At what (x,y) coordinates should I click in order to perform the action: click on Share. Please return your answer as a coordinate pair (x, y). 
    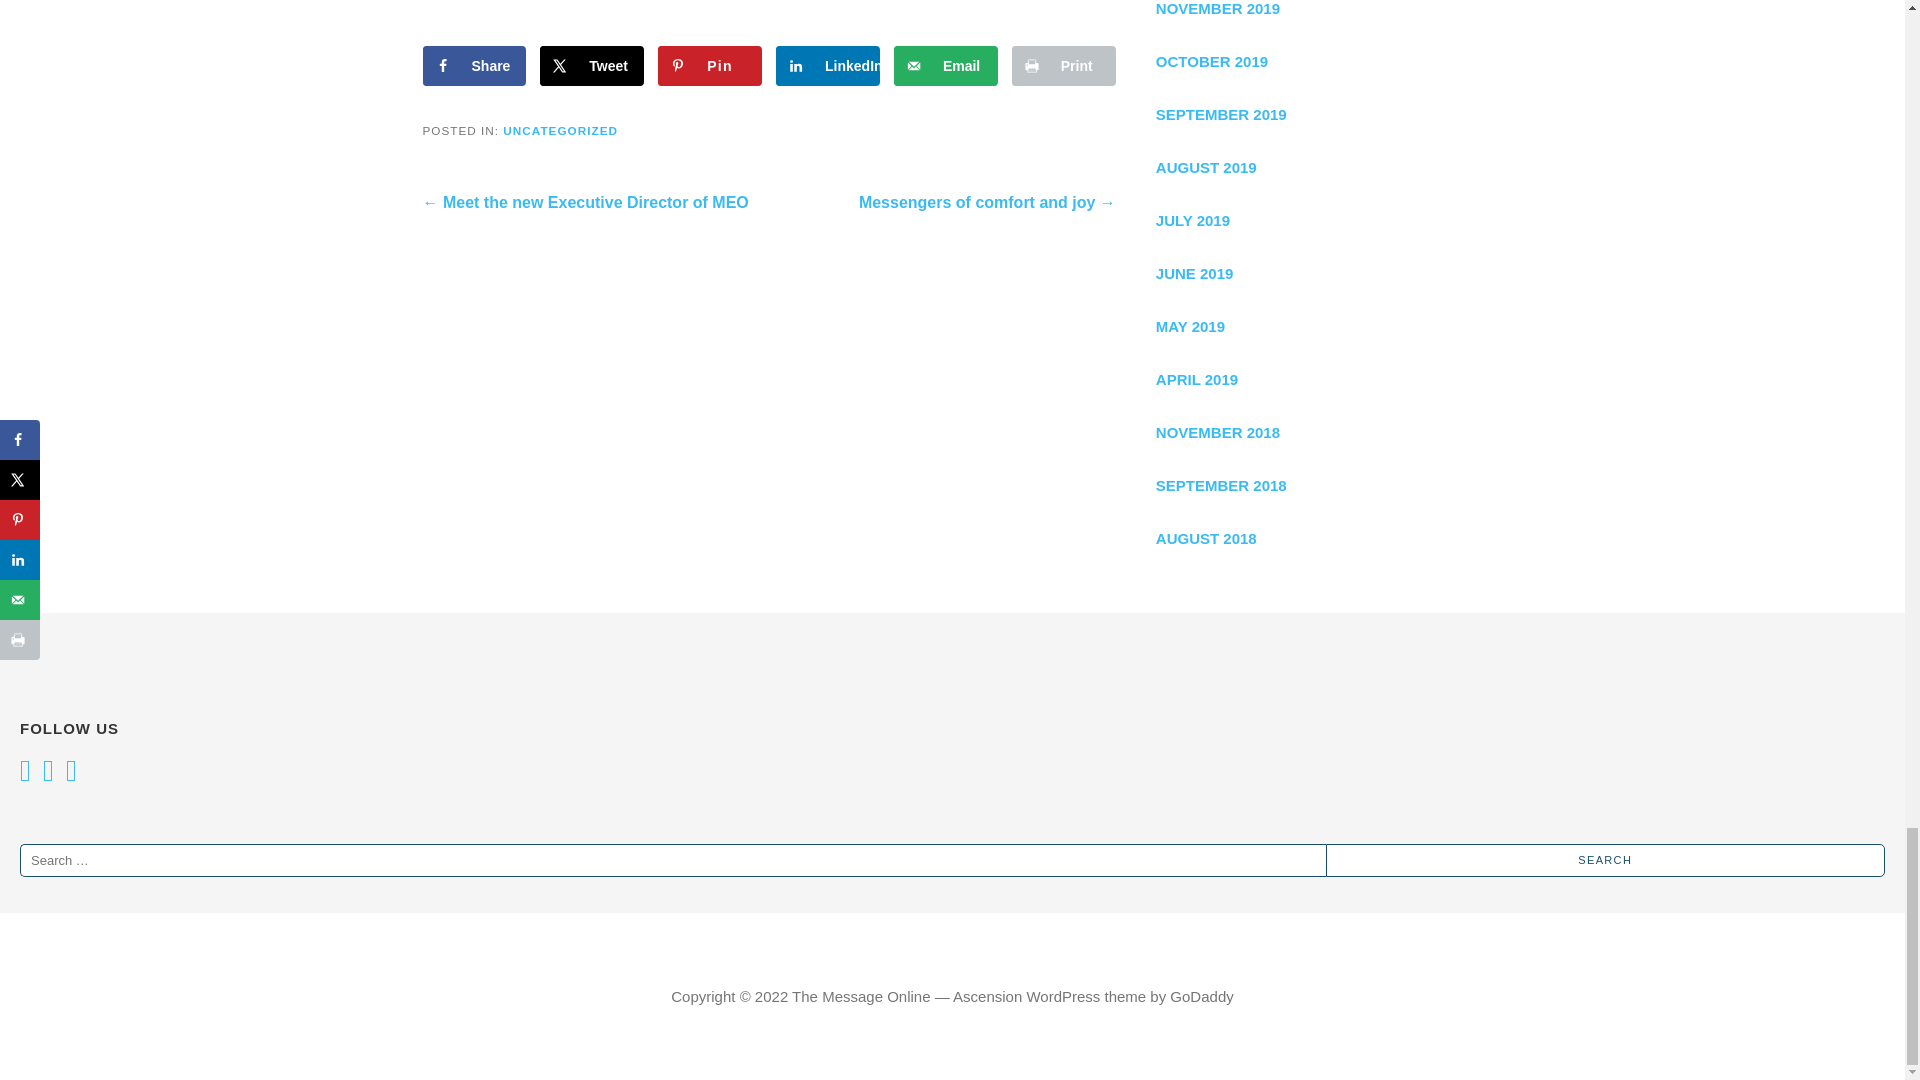
    Looking at the image, I should click on (474, 66).